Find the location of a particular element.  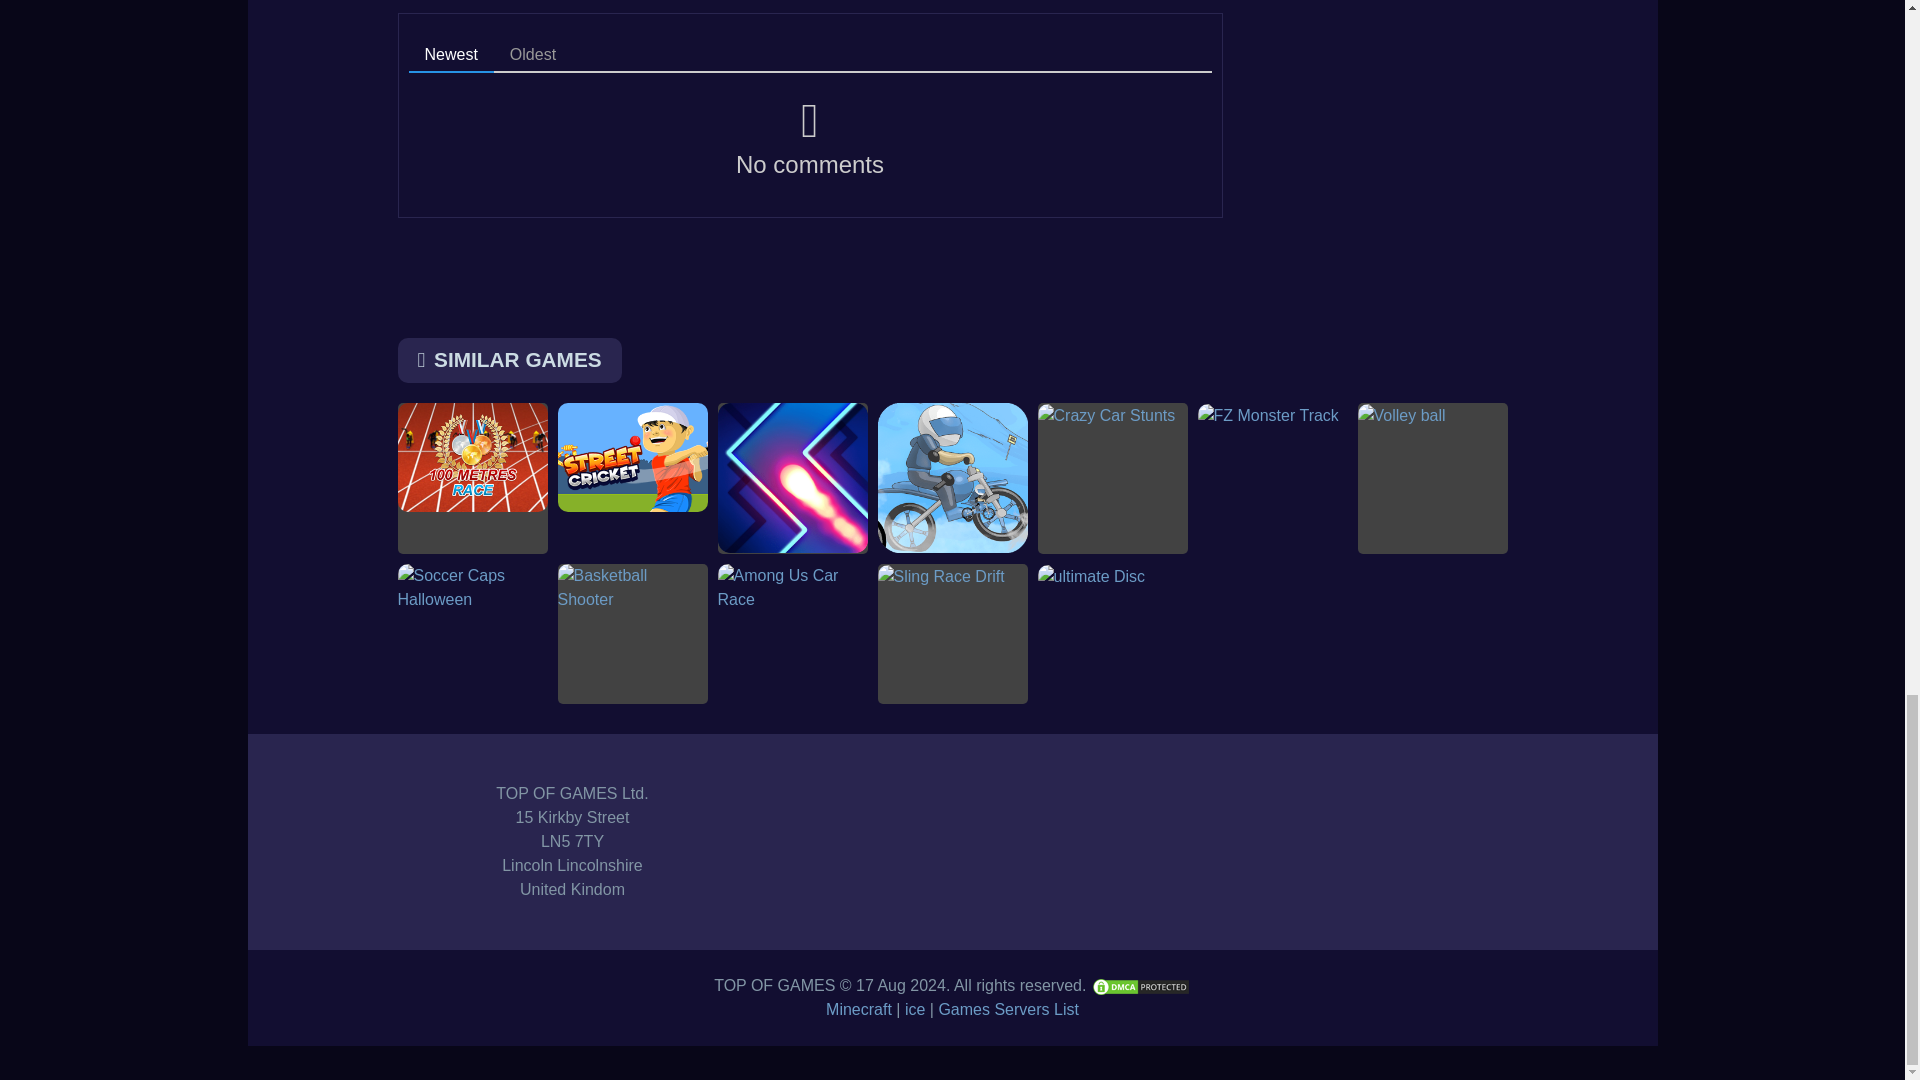

ice is located at coordinates (914, 1010).